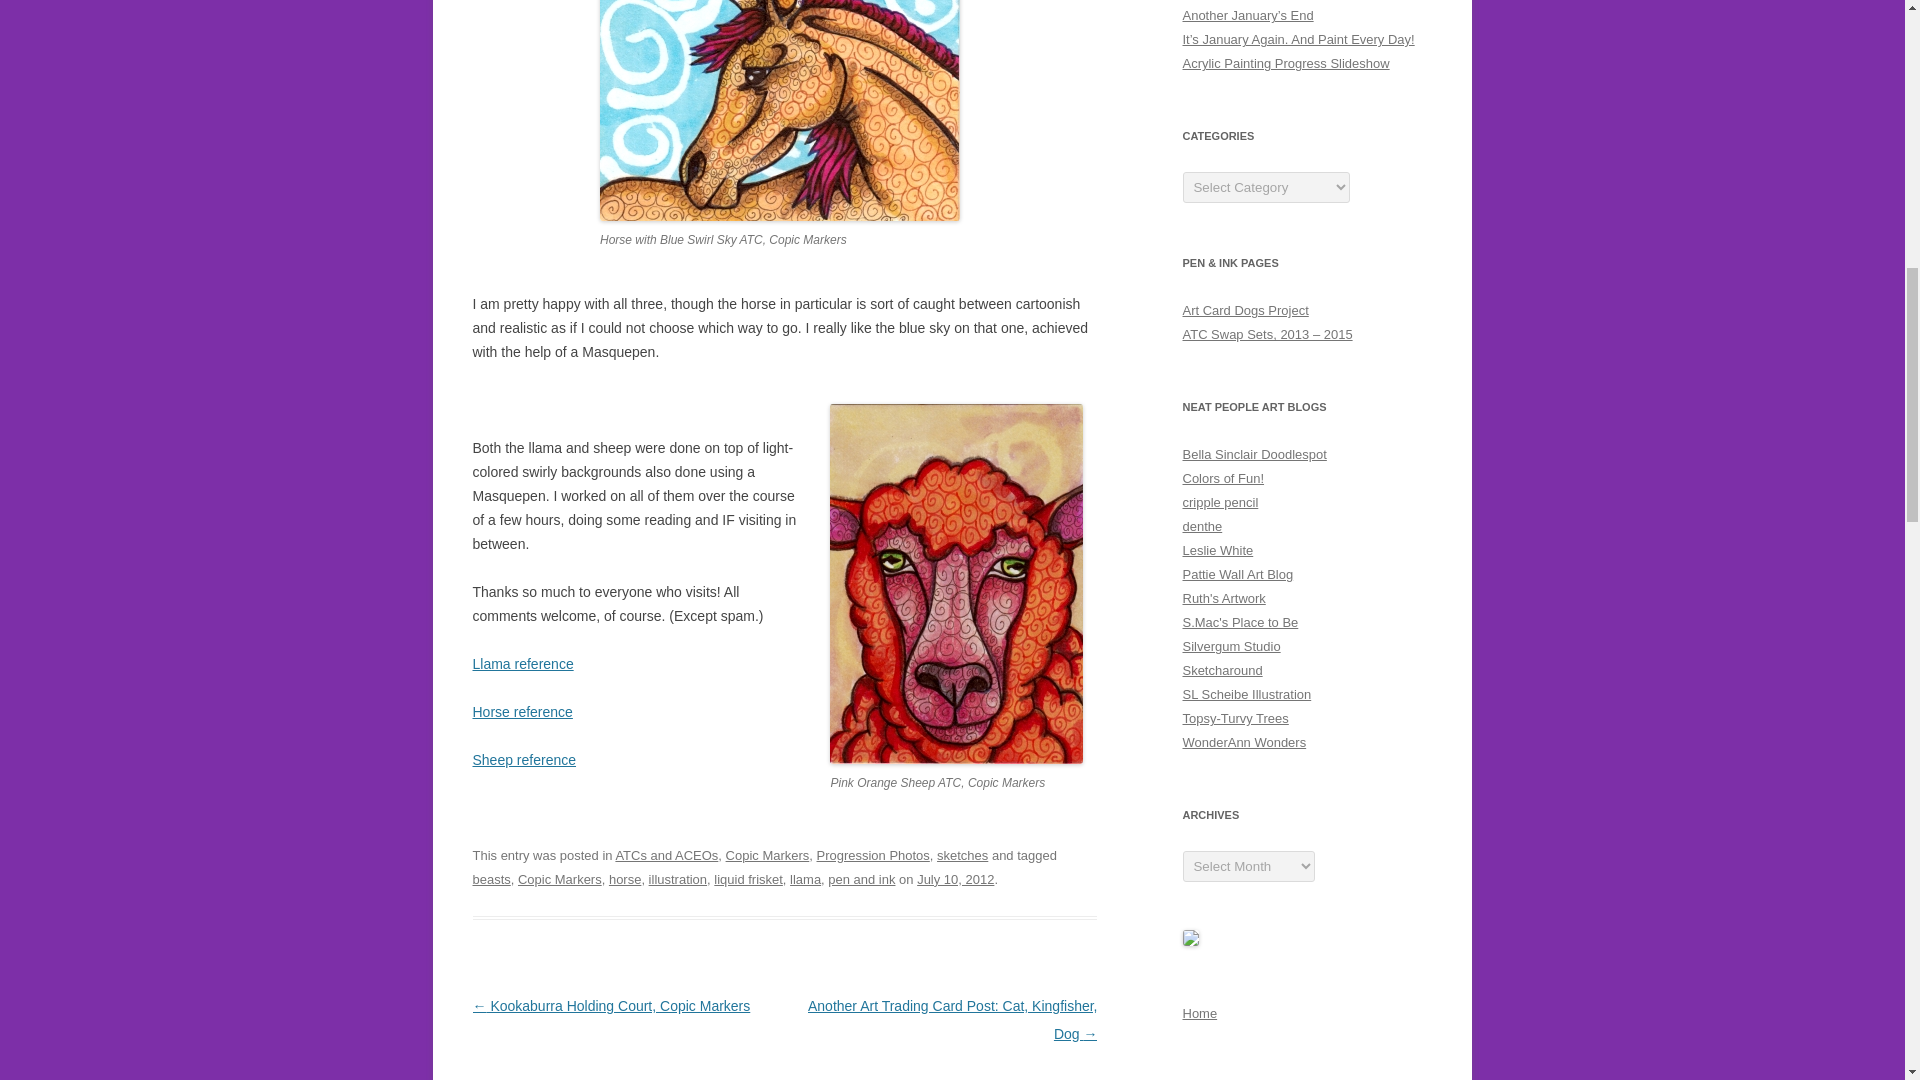  What do you see at coordinates (805, 878) in the screenshot?
I see `llama` at bounding box center [805, 878].